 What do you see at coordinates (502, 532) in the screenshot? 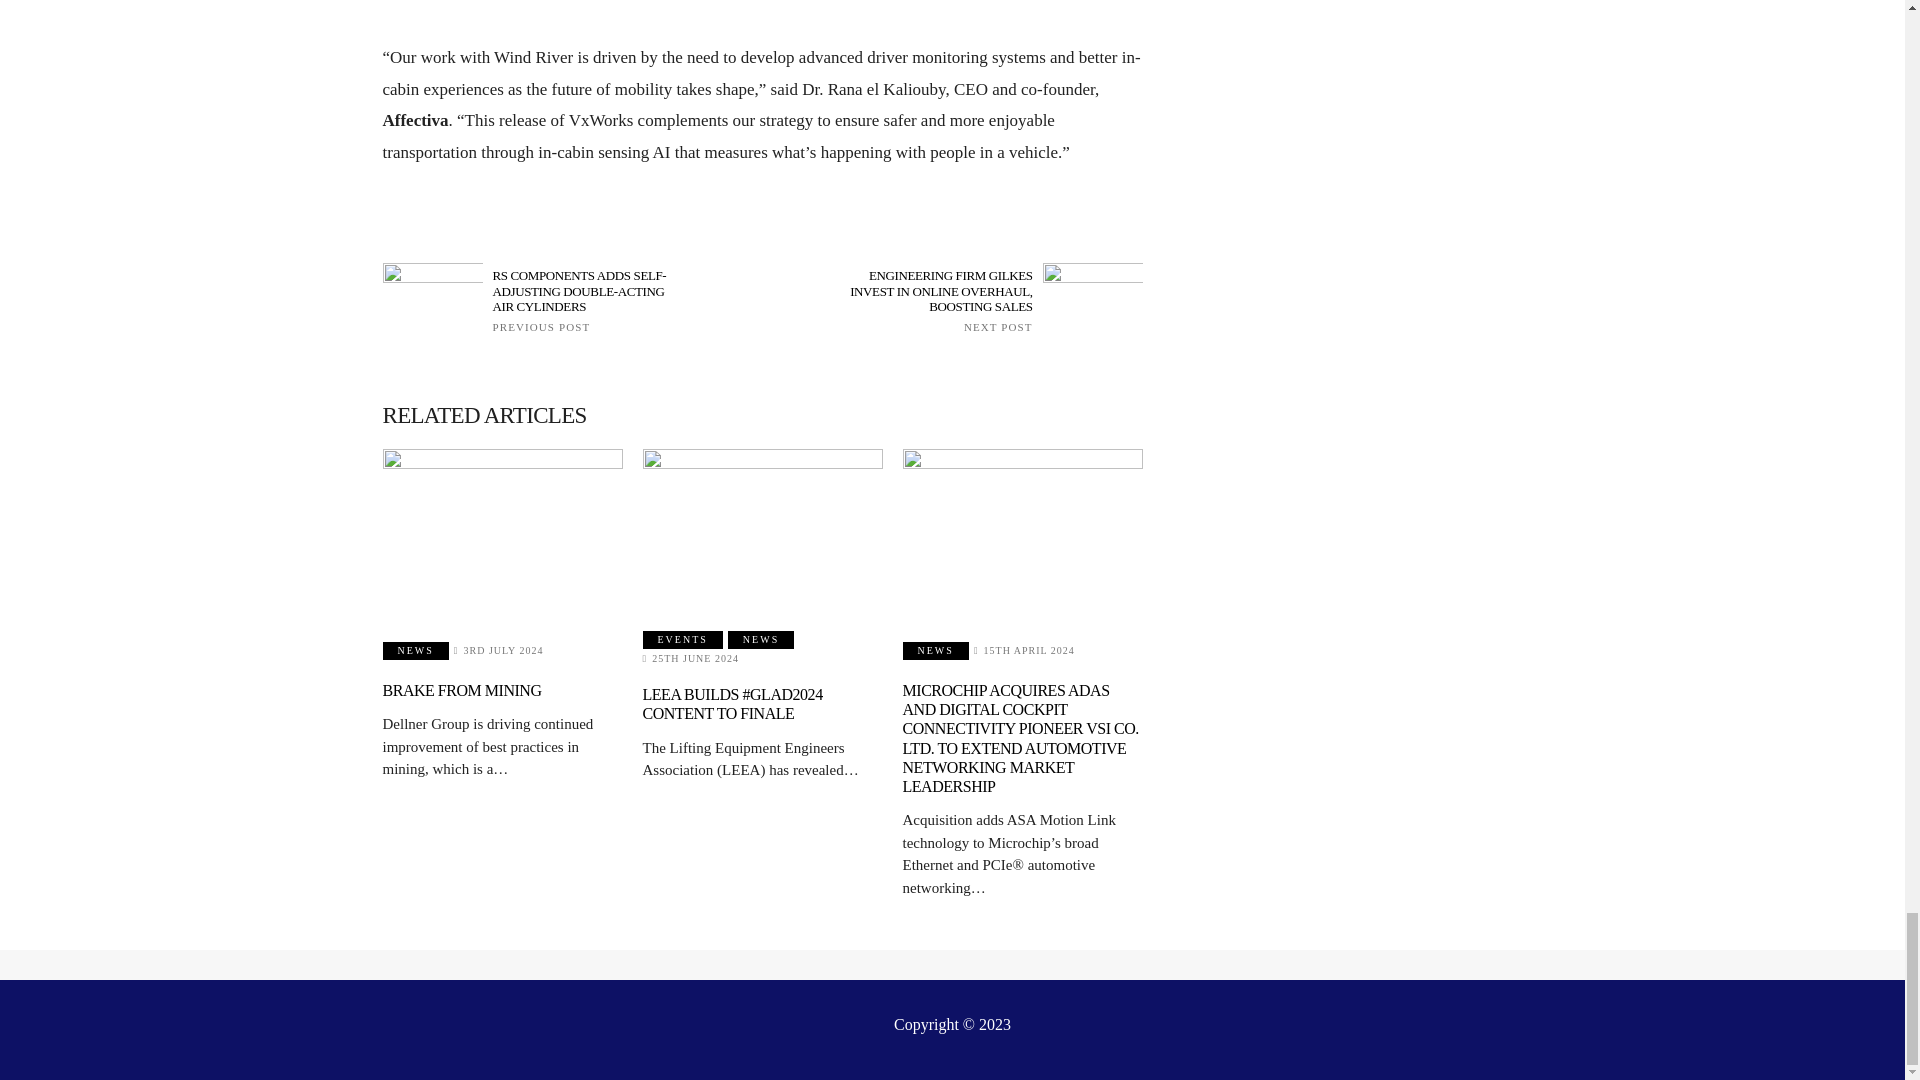
I see `Brake from Mining` at bounding box center [502, 532].